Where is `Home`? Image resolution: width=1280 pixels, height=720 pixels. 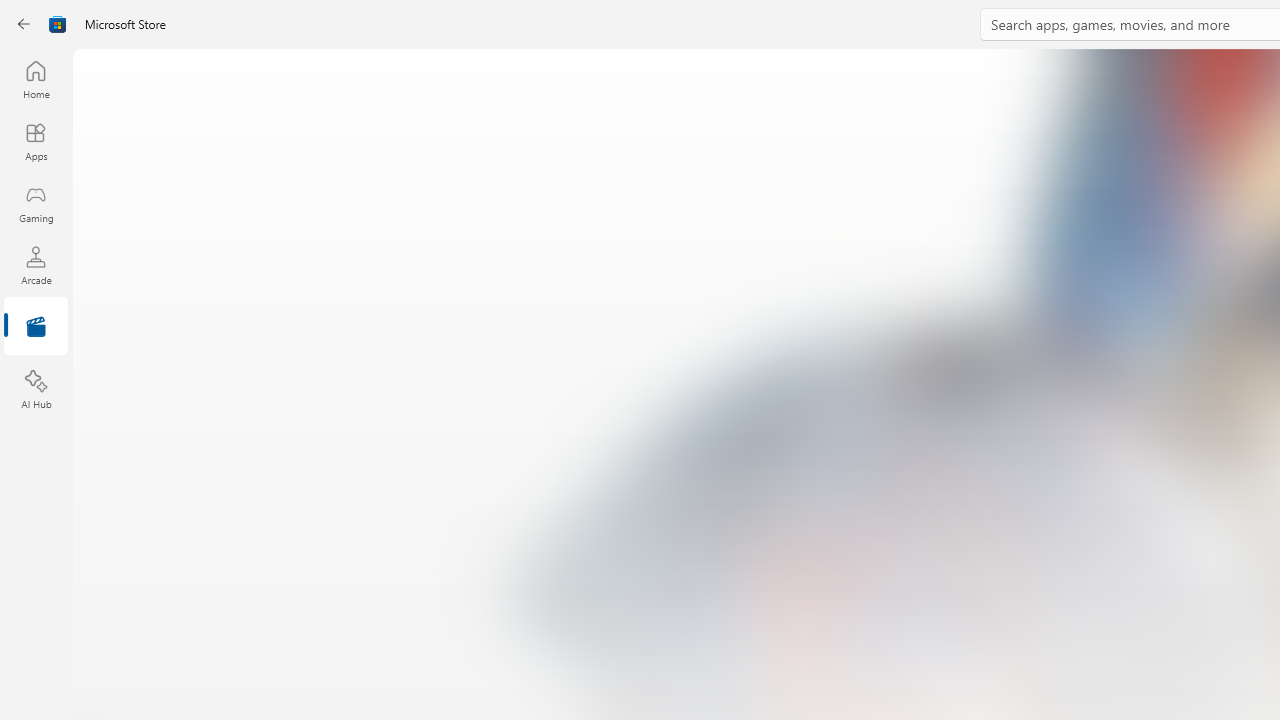 Home is located at coordinates (36, 79).